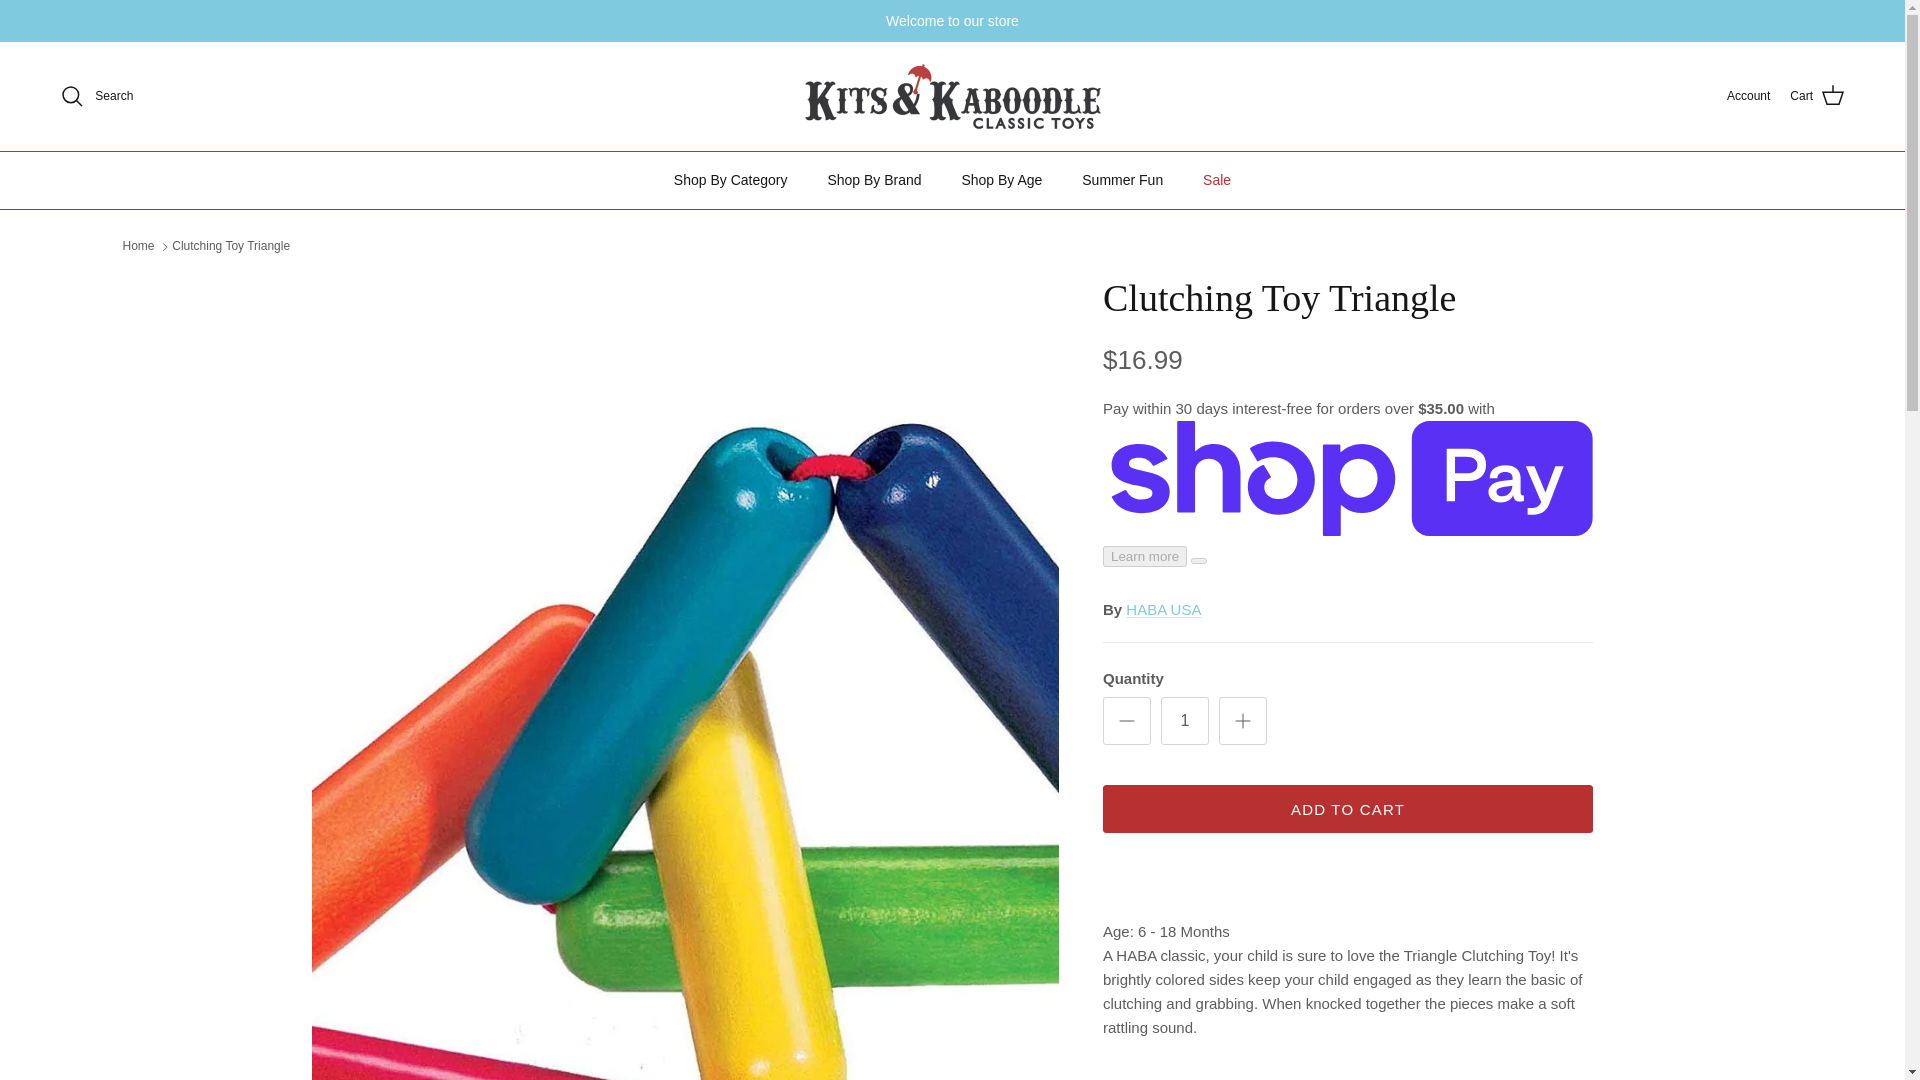  I want to click on kitsandkaboodle, so click(952, 96).